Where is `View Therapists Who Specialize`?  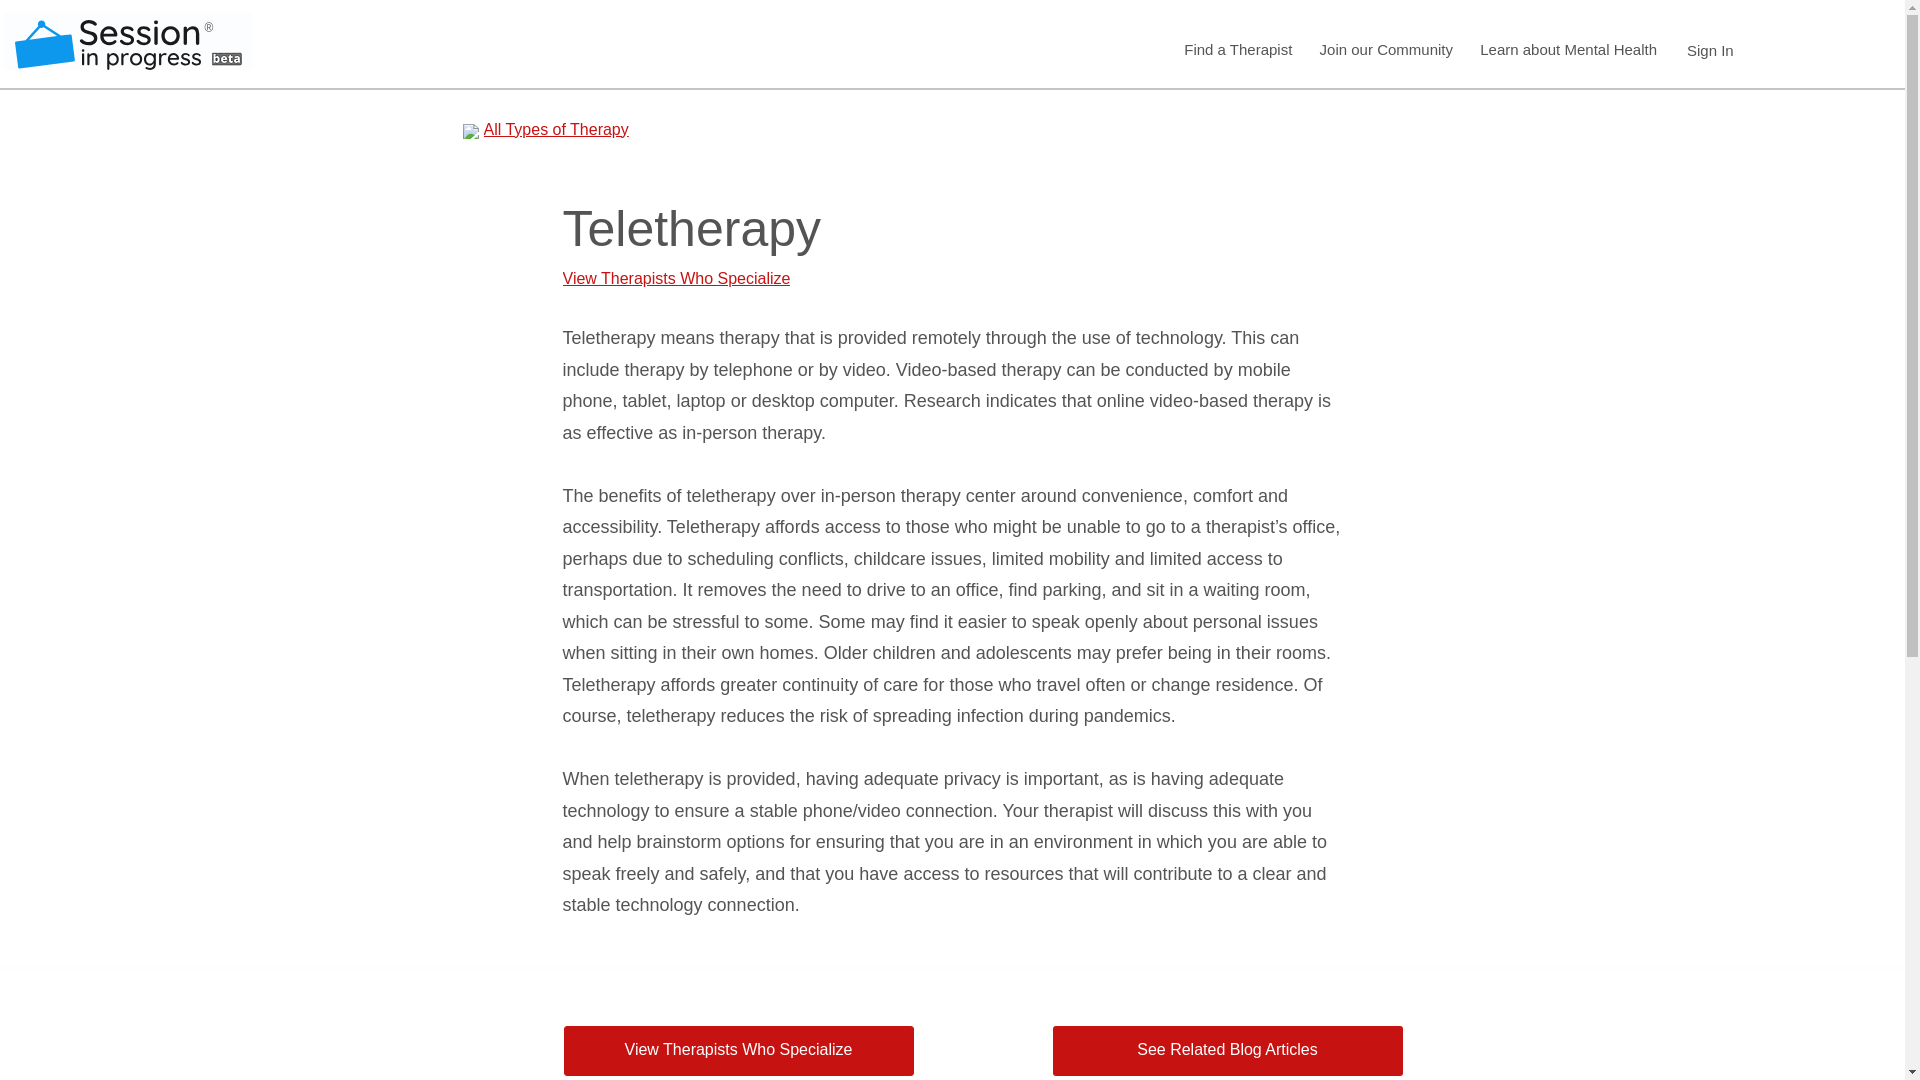
View Therapists Who Specialize is located at coordinates (738, 1050).